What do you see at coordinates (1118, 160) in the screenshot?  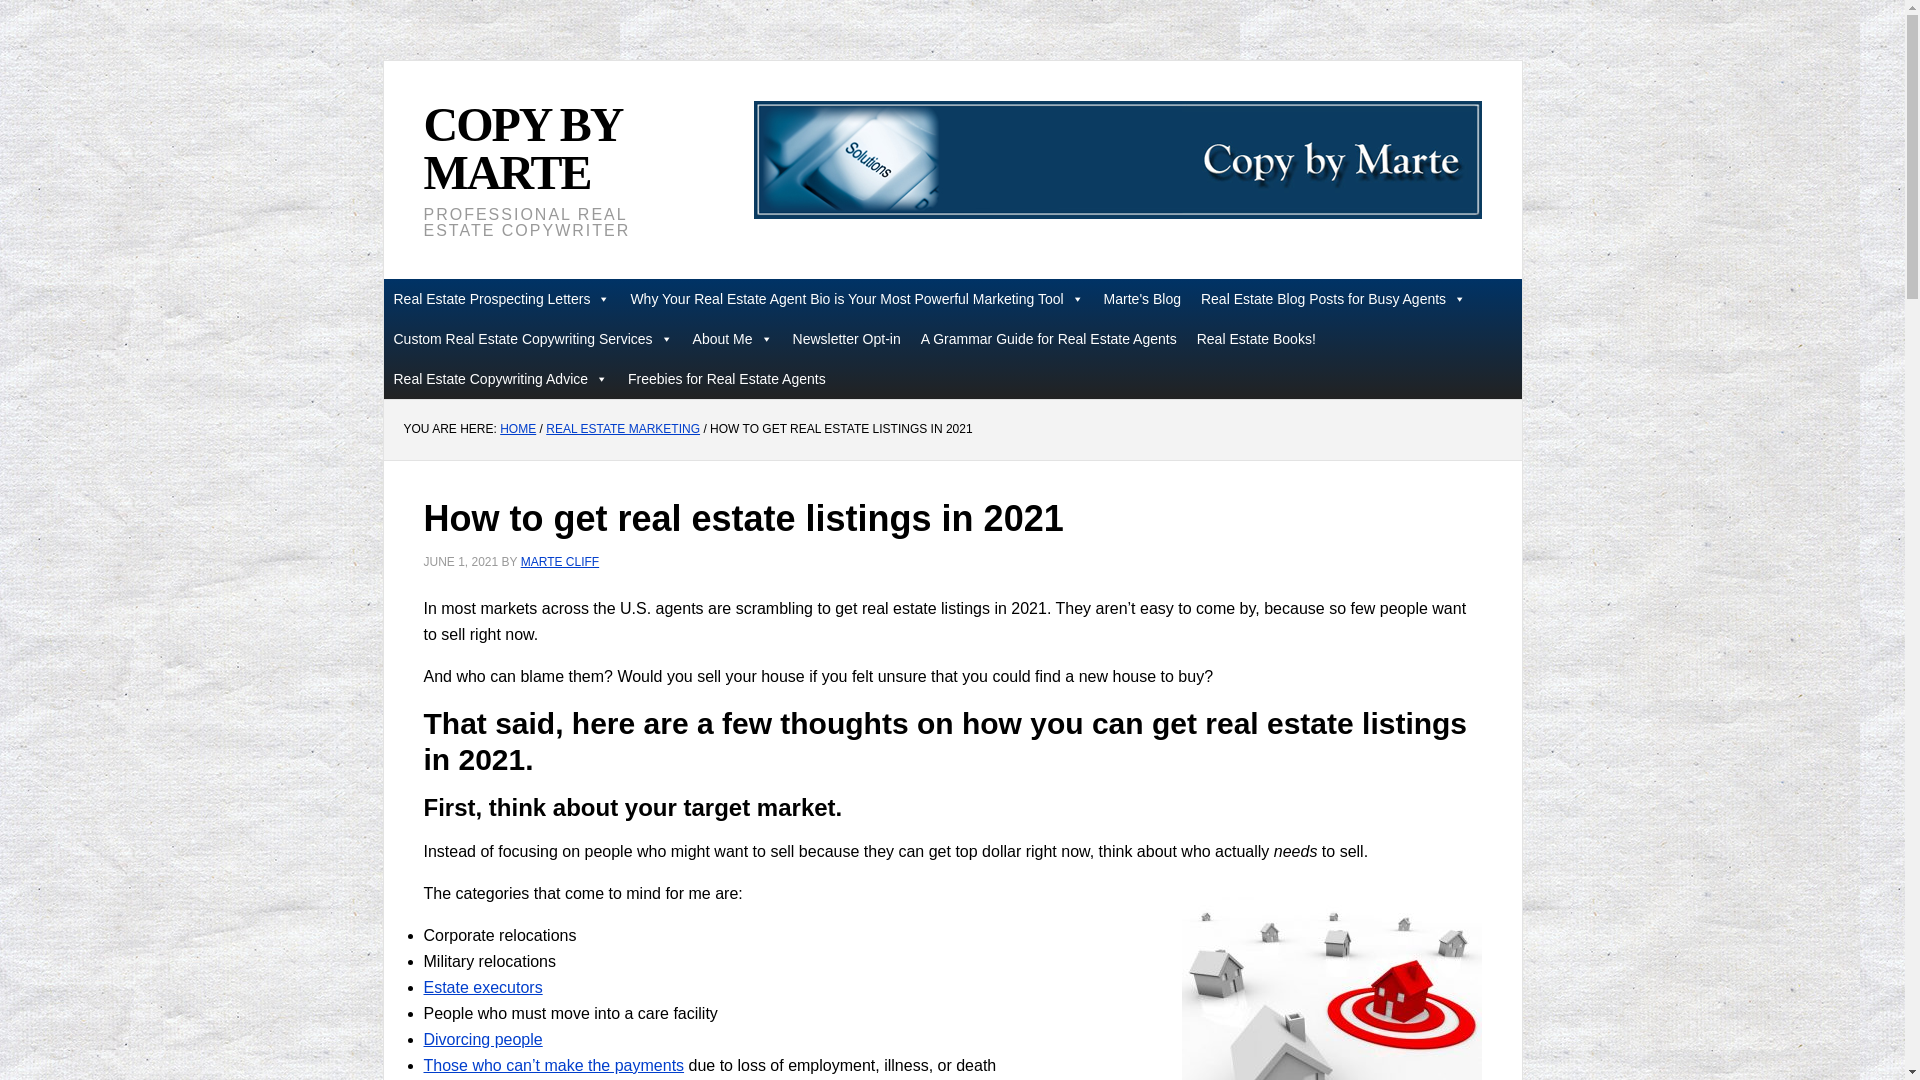 I see `Real Estate Copyrighting` at bounding box center [1118, 160].